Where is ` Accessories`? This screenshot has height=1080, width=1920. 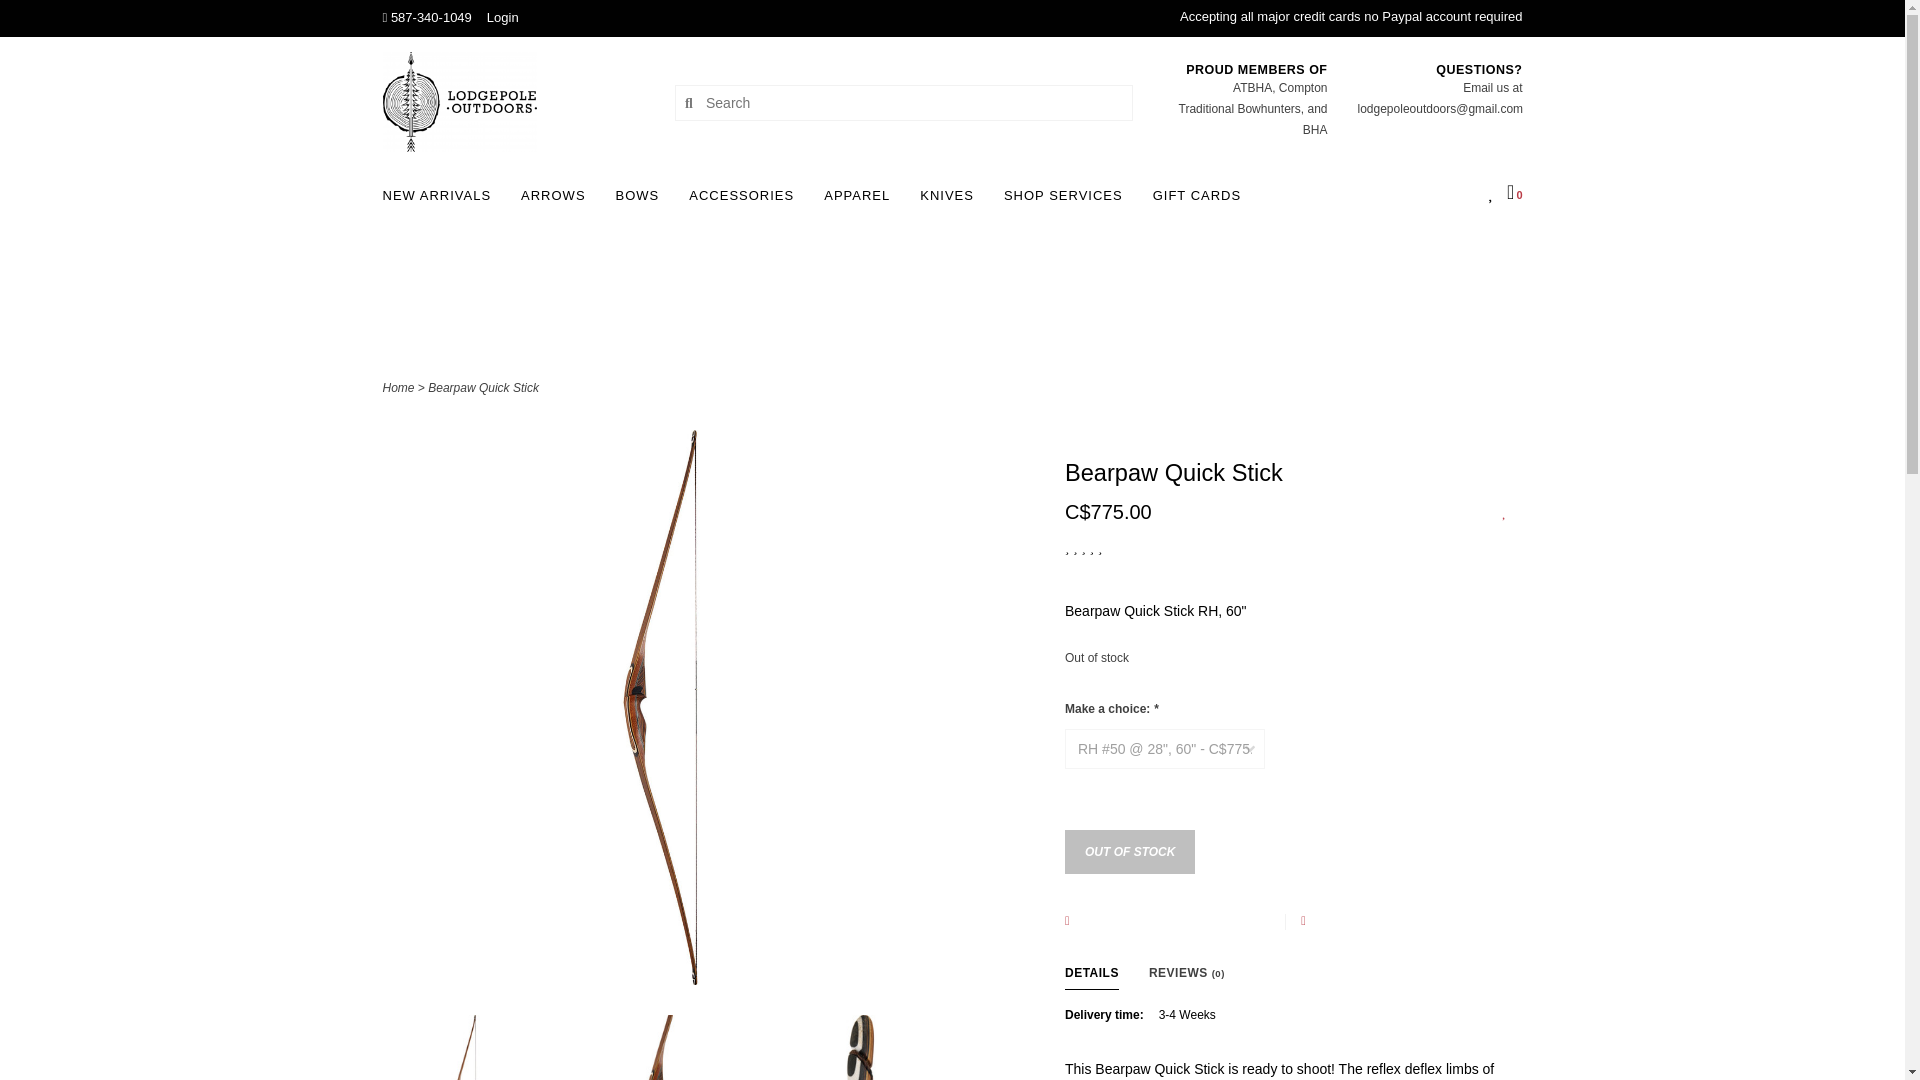  Accessories is located at coordinates (746, 202).